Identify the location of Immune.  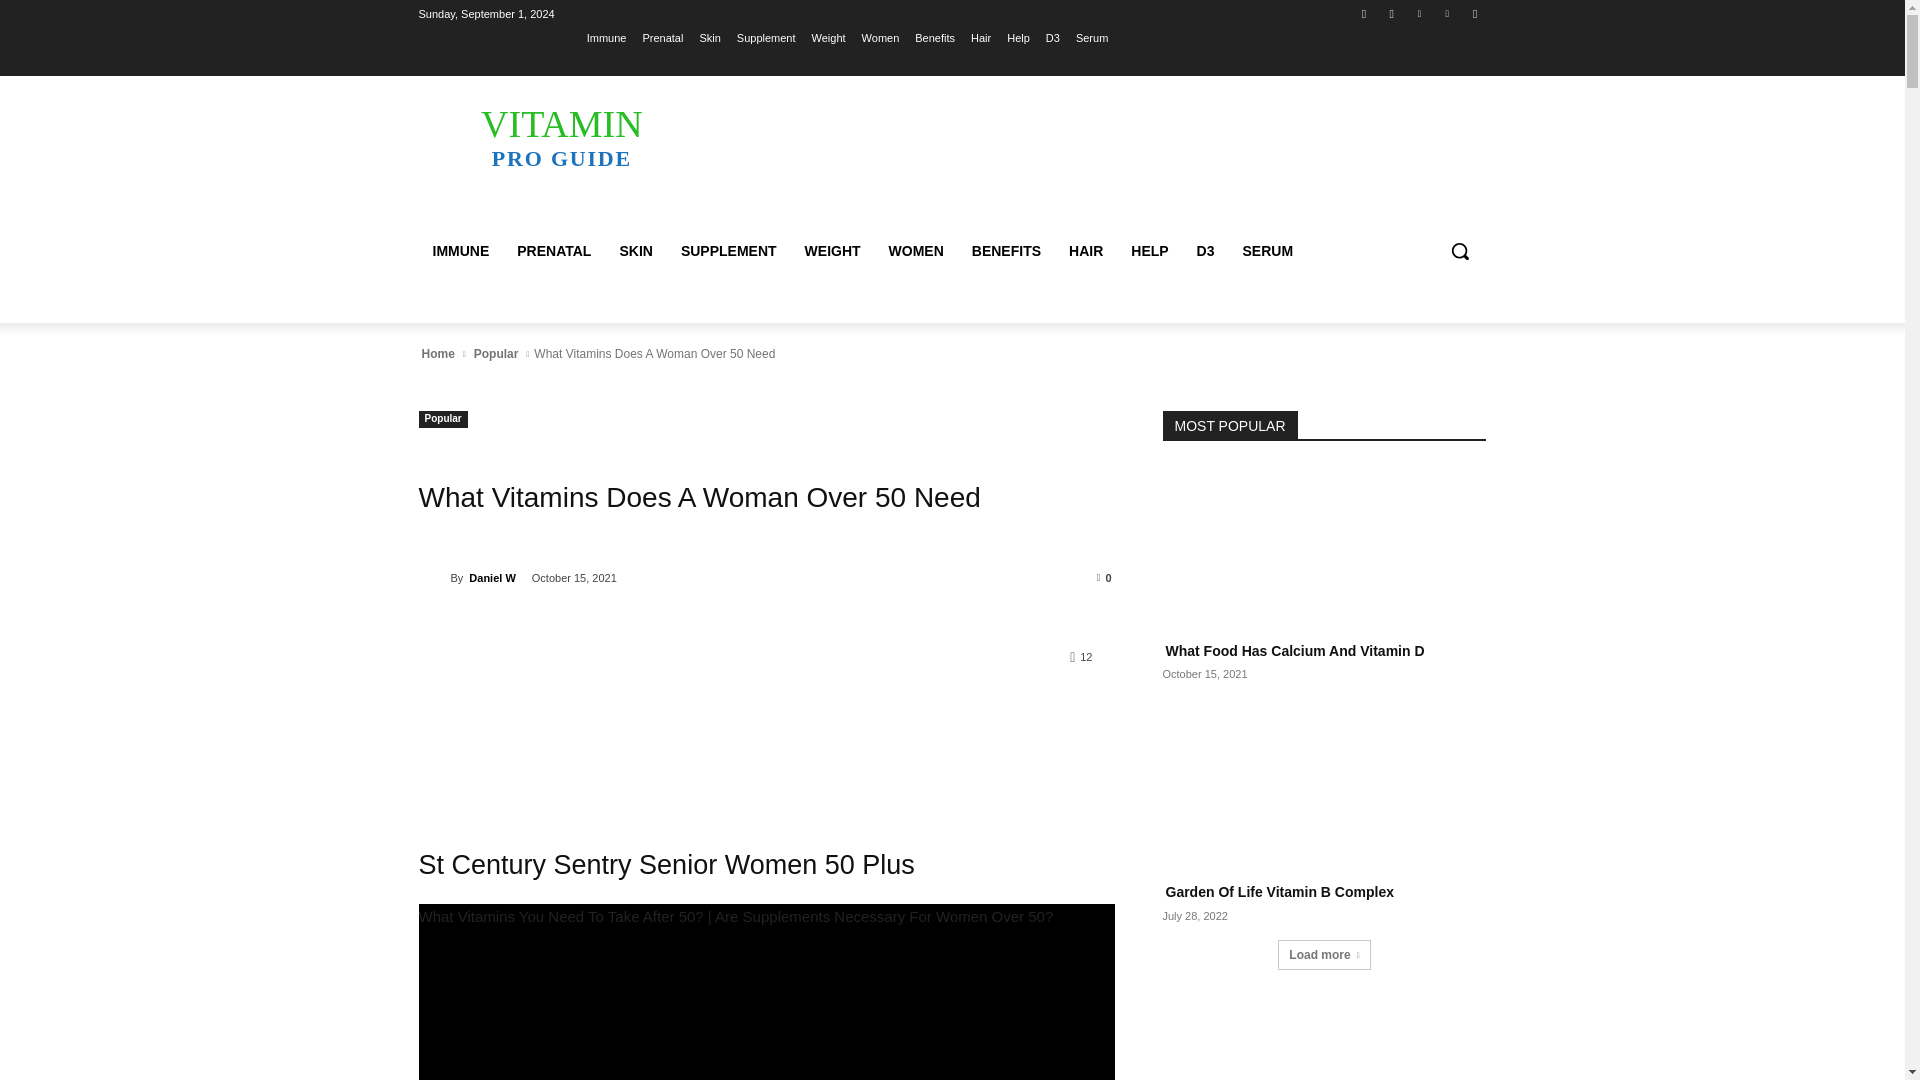
(607, 37).